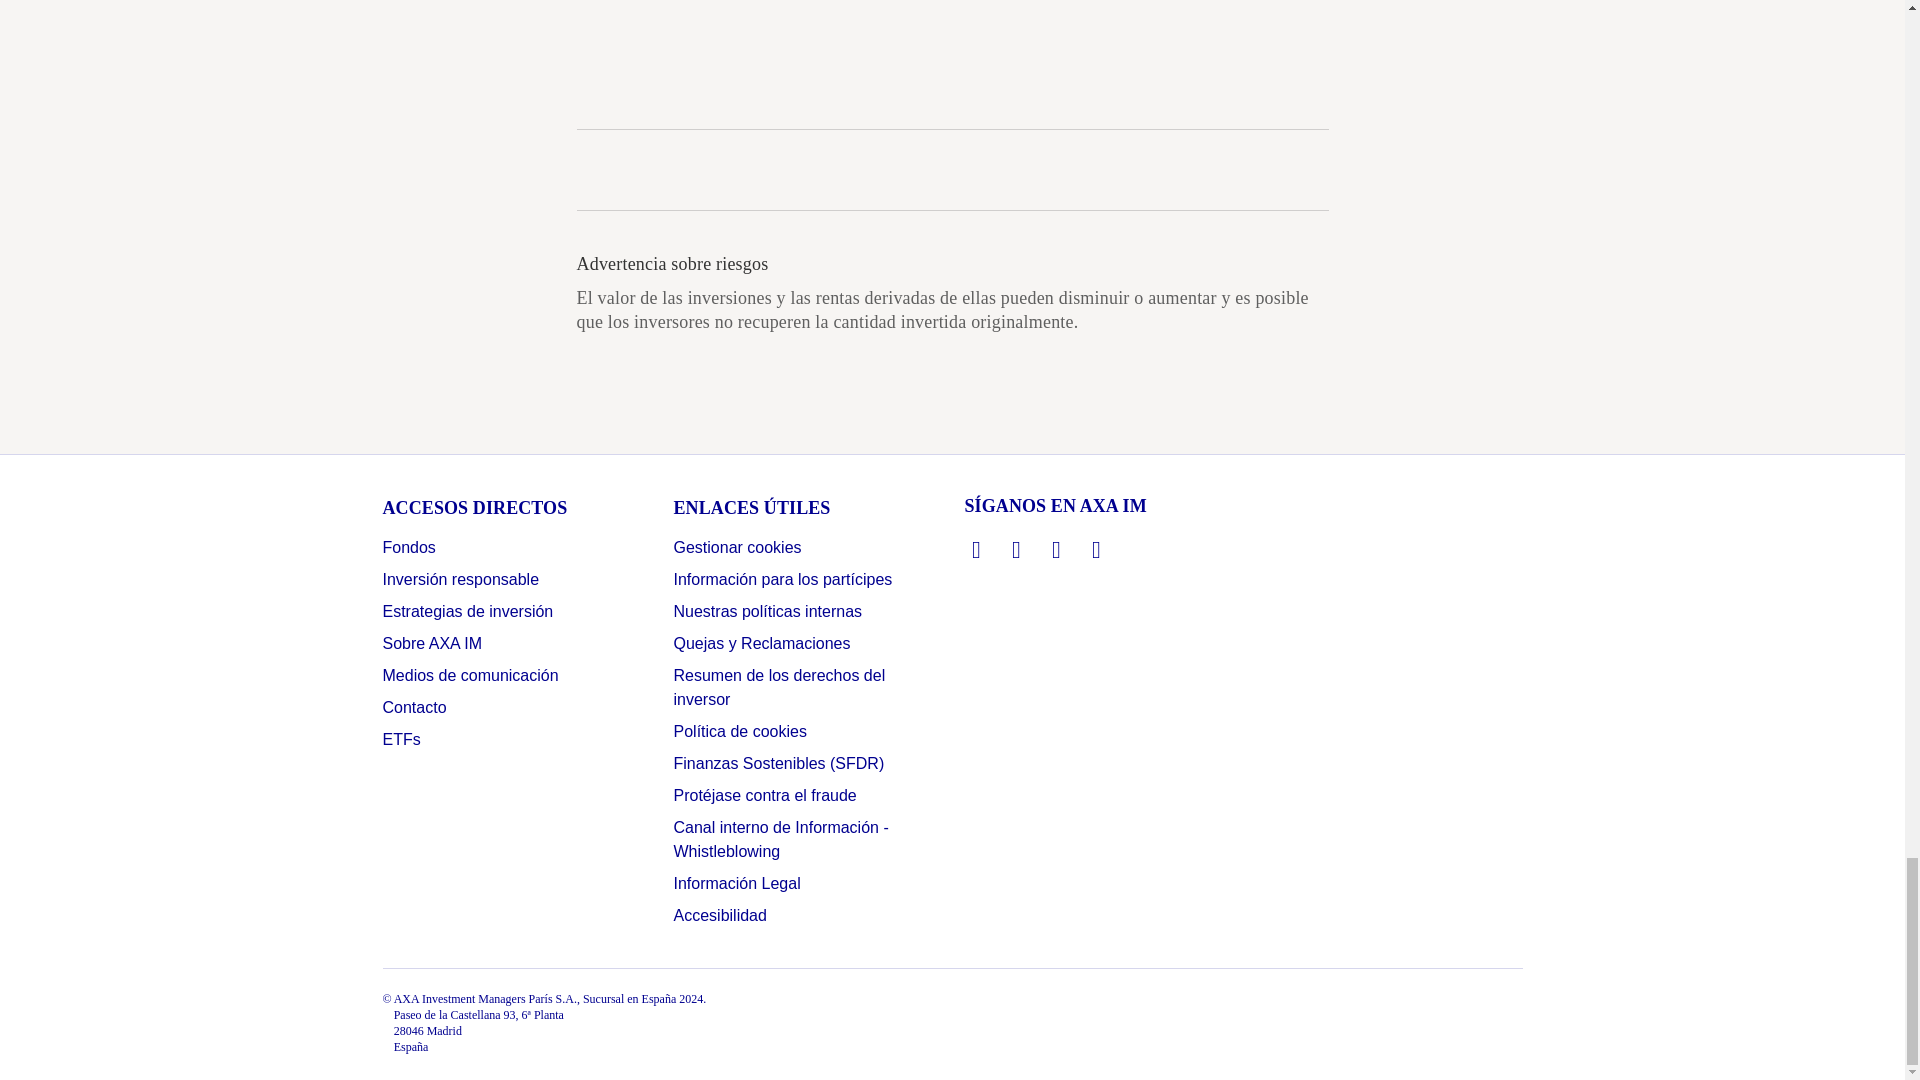  I want to click on Follow us on X, so click(1016, 549).